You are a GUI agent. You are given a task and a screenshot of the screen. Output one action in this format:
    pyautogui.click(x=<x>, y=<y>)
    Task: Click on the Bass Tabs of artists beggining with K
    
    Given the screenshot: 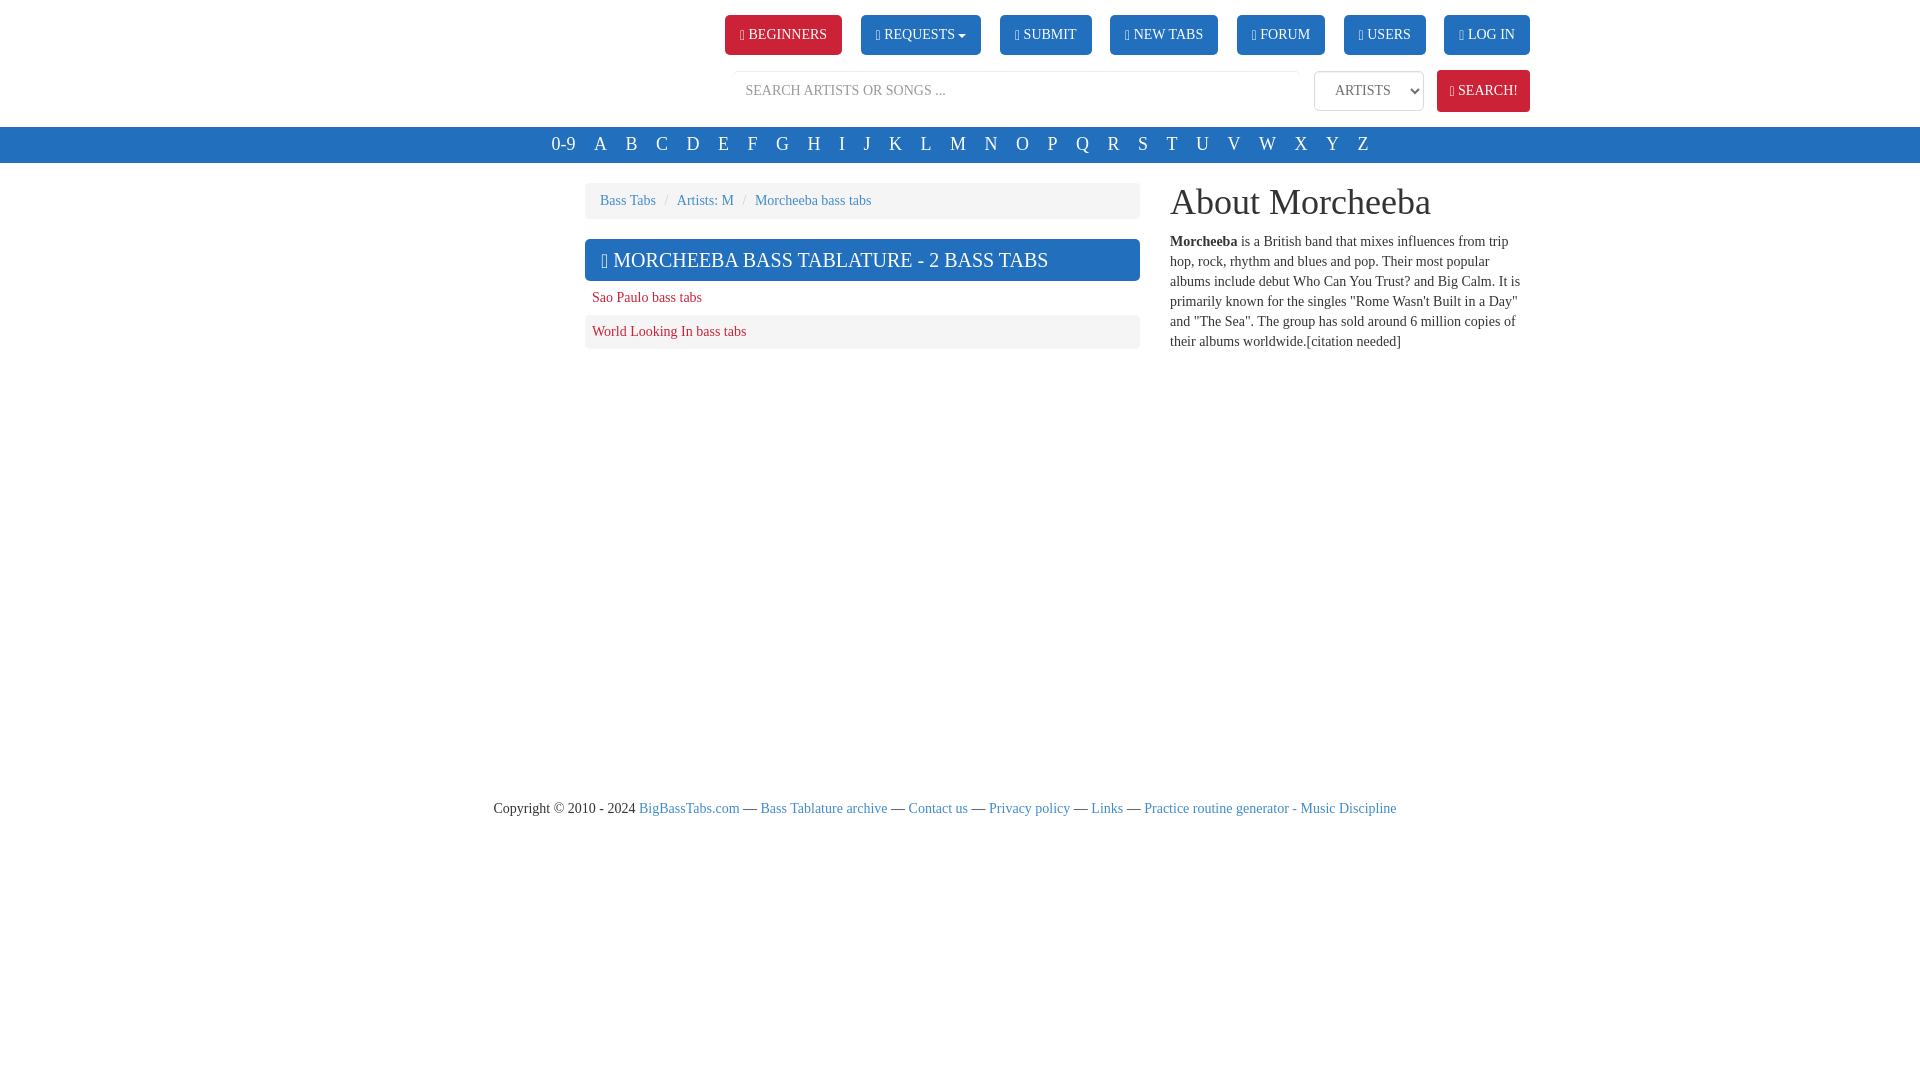 What is the action you would take?
    pyautogui.click(x=894, y=144)
    